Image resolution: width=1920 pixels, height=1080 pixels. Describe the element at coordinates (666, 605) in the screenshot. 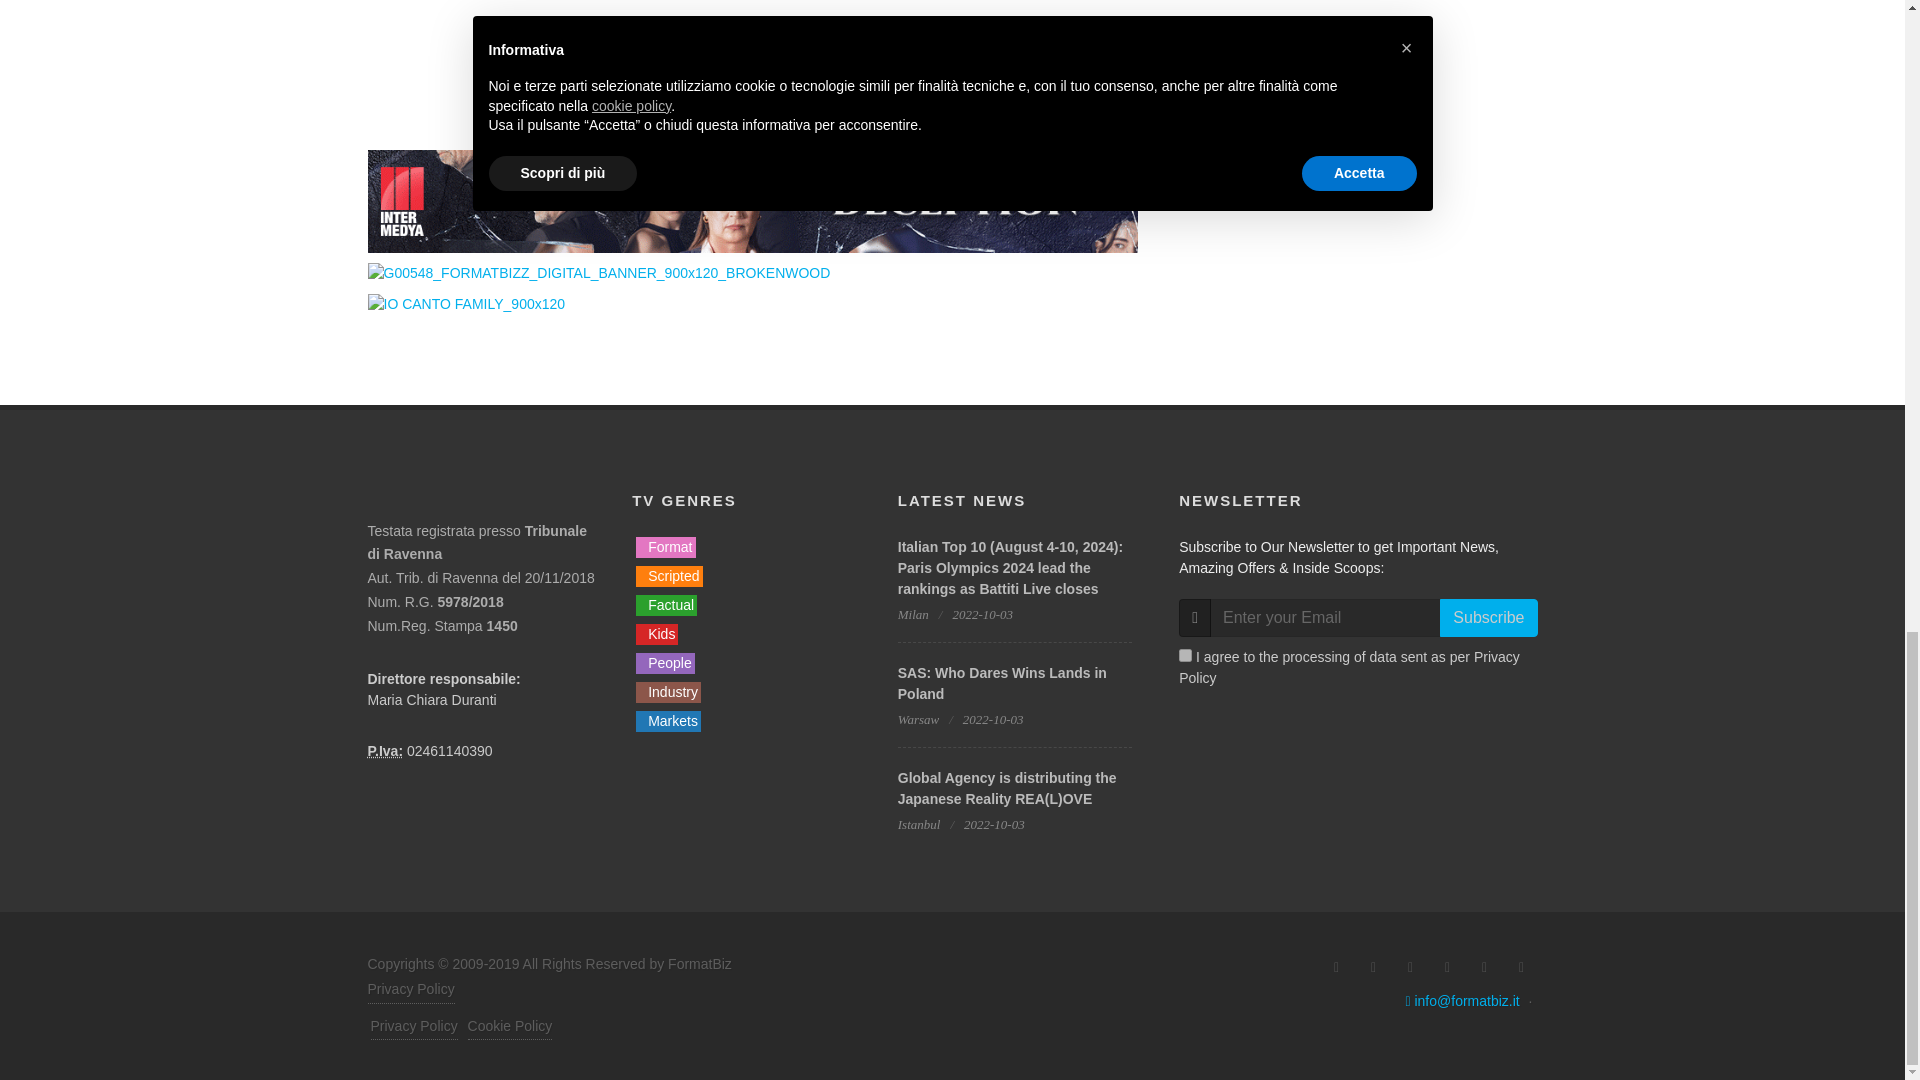

I see `Factual` at that location.